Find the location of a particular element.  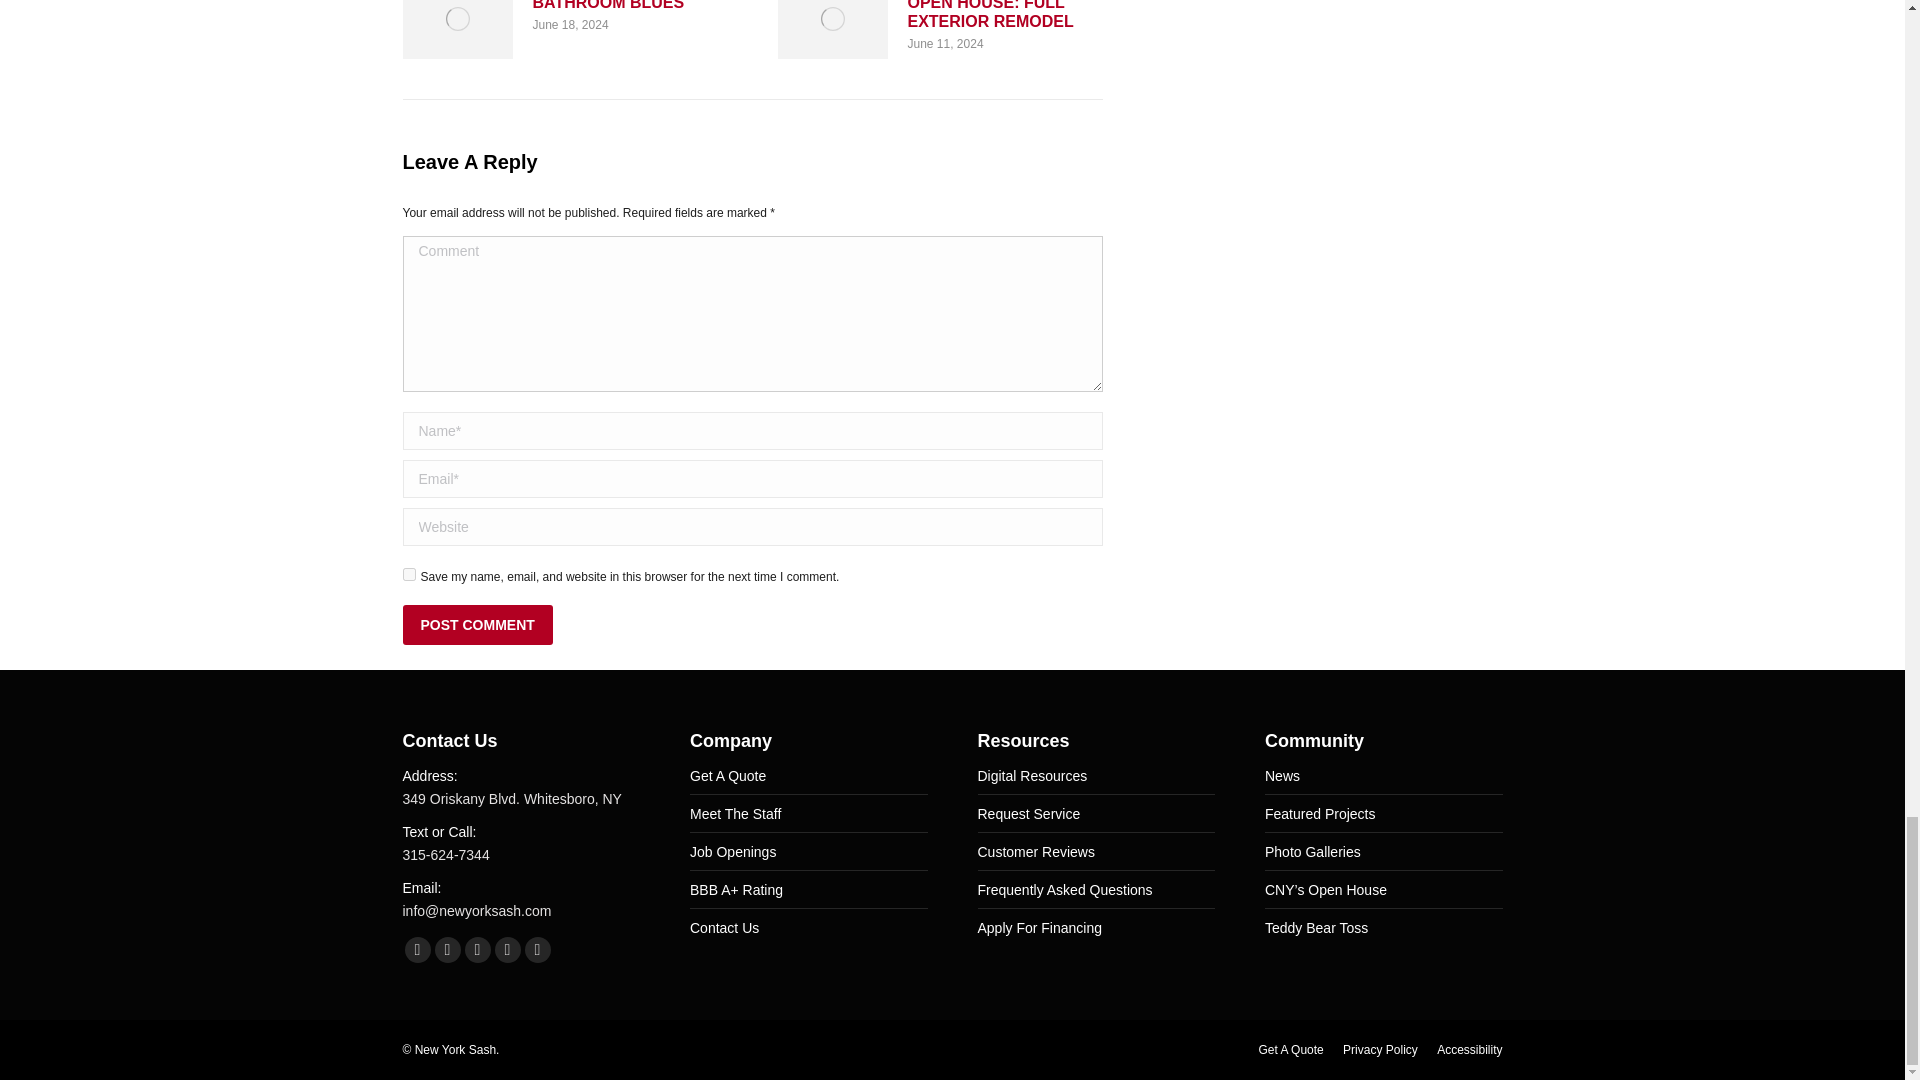

yes is located at coordinates (408, 574).